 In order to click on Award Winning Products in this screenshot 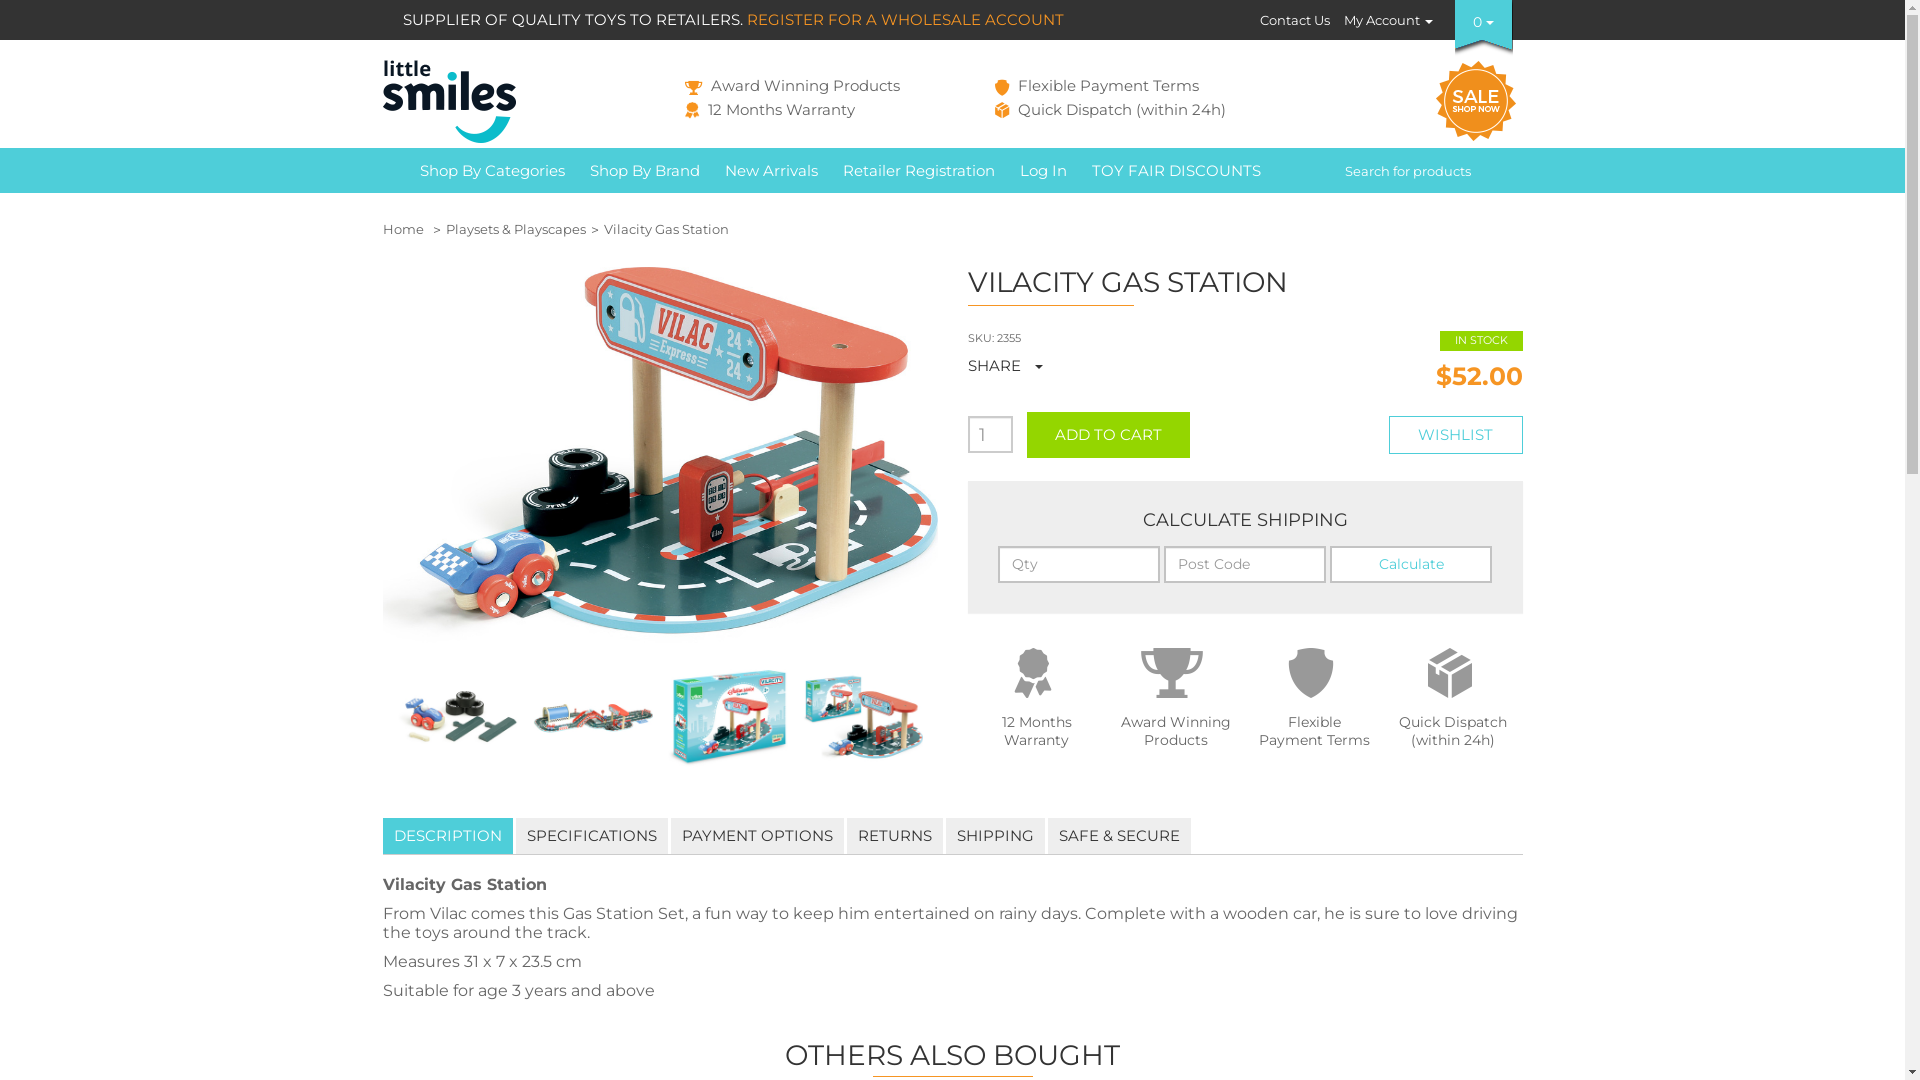, I will do `click(792, 86)`.